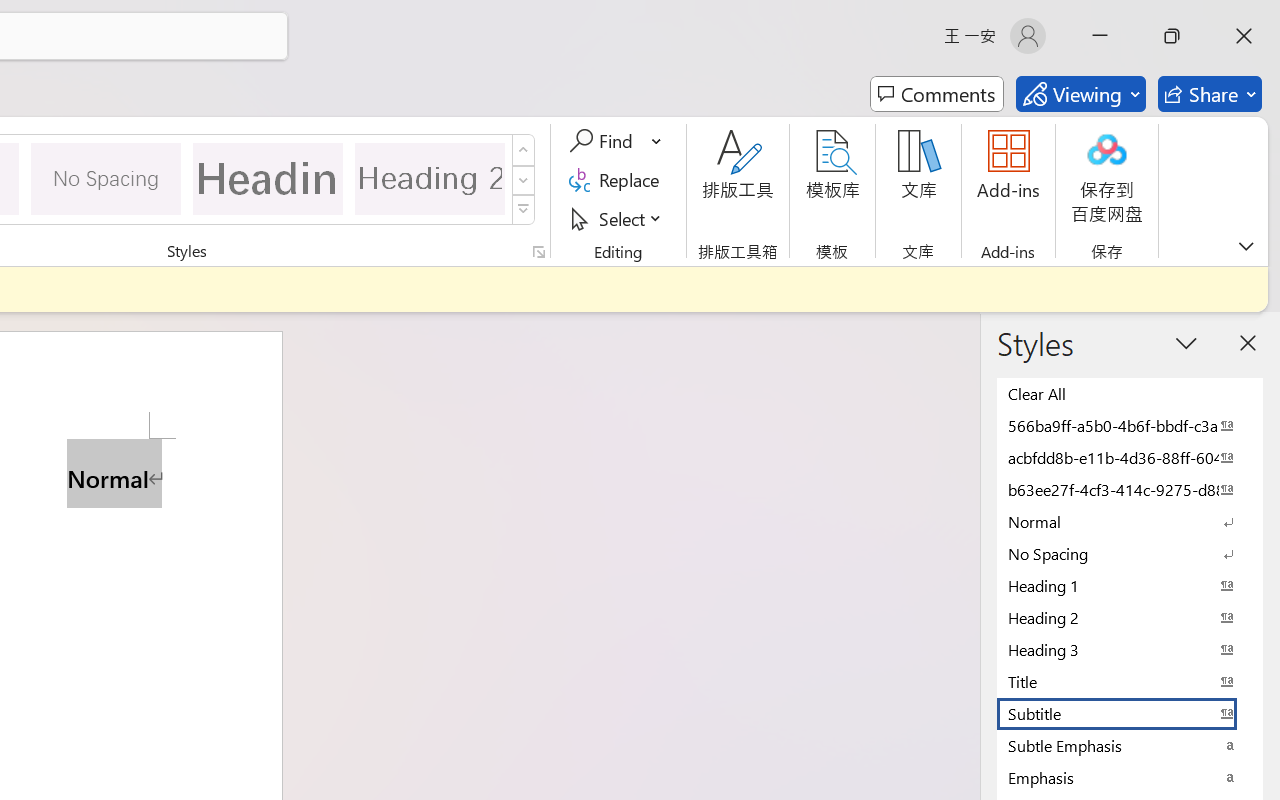 This screenshot has width=1280, height=800. Describe the element at coordinates (1130, 393) in the screenshot. I see `Clear All` at that location.